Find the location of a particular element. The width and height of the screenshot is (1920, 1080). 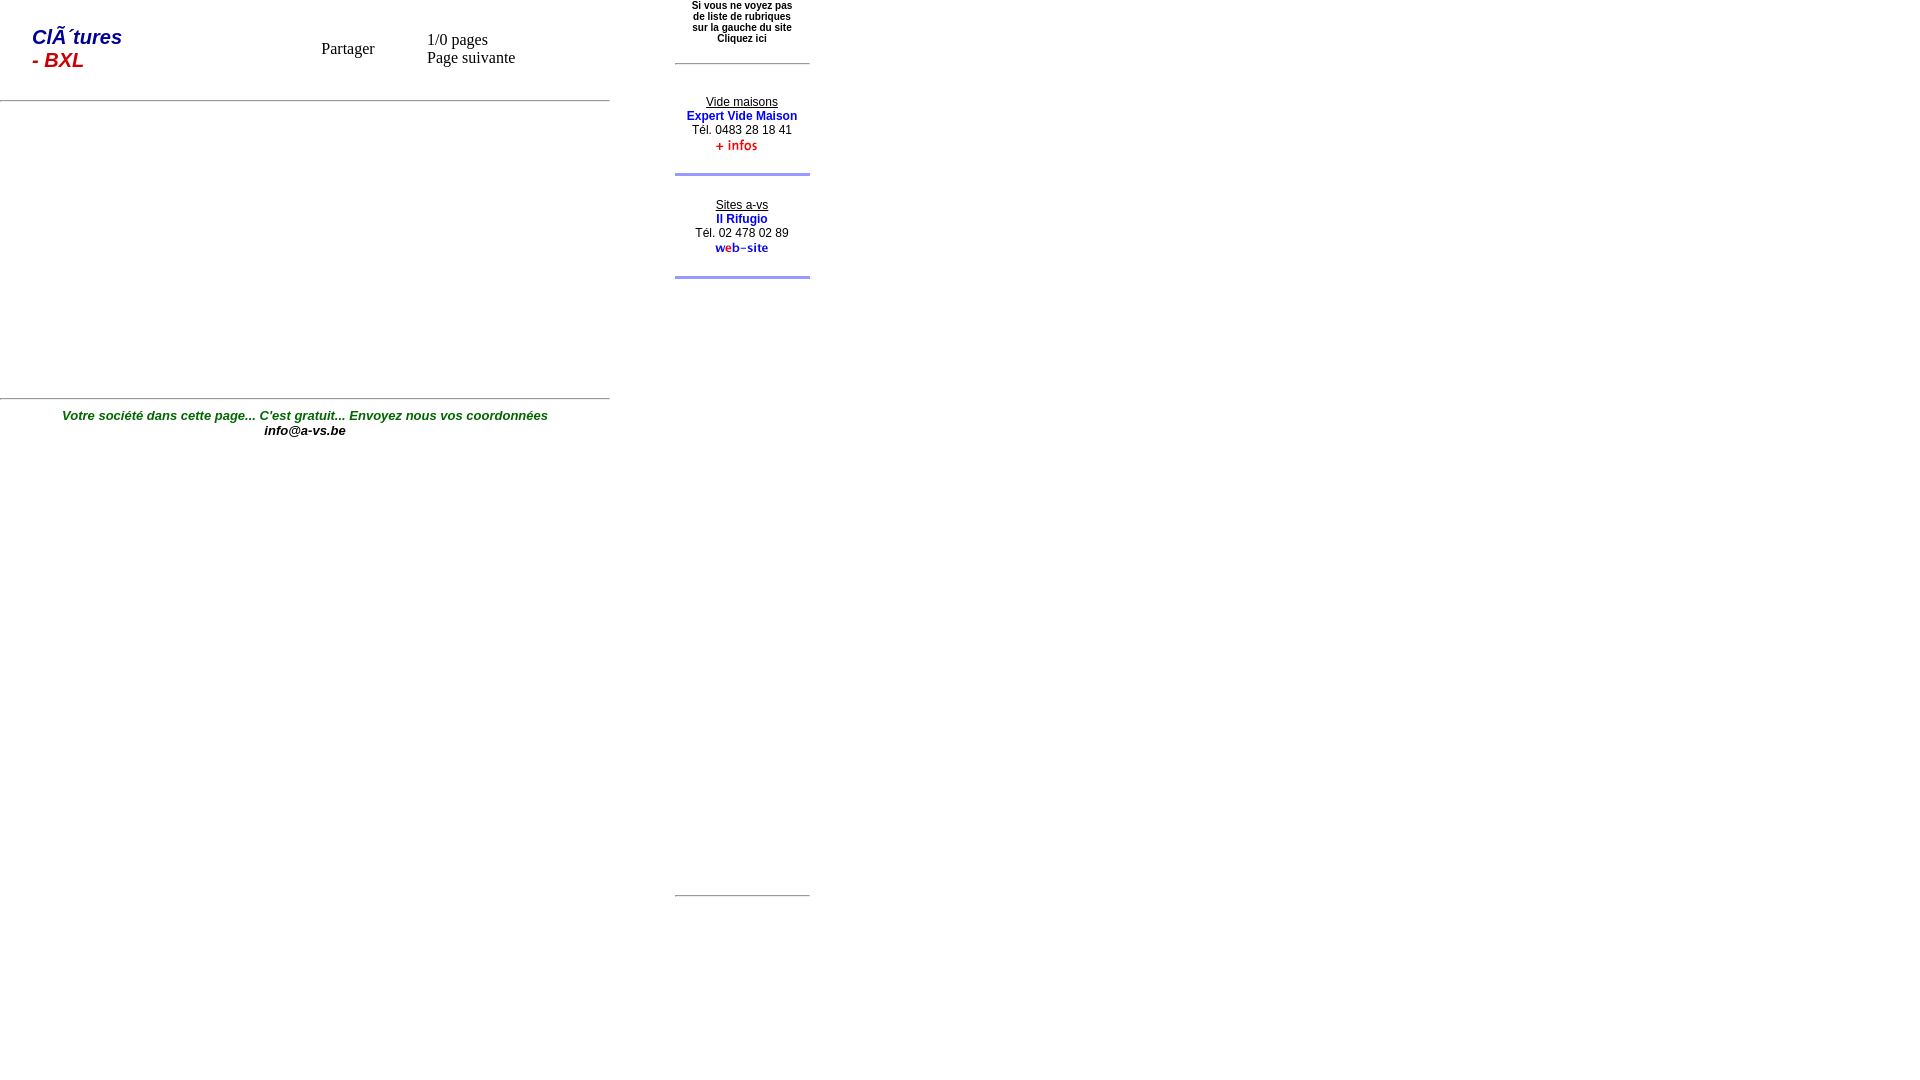

Il Rifugio is located at coordinates (742, 219).